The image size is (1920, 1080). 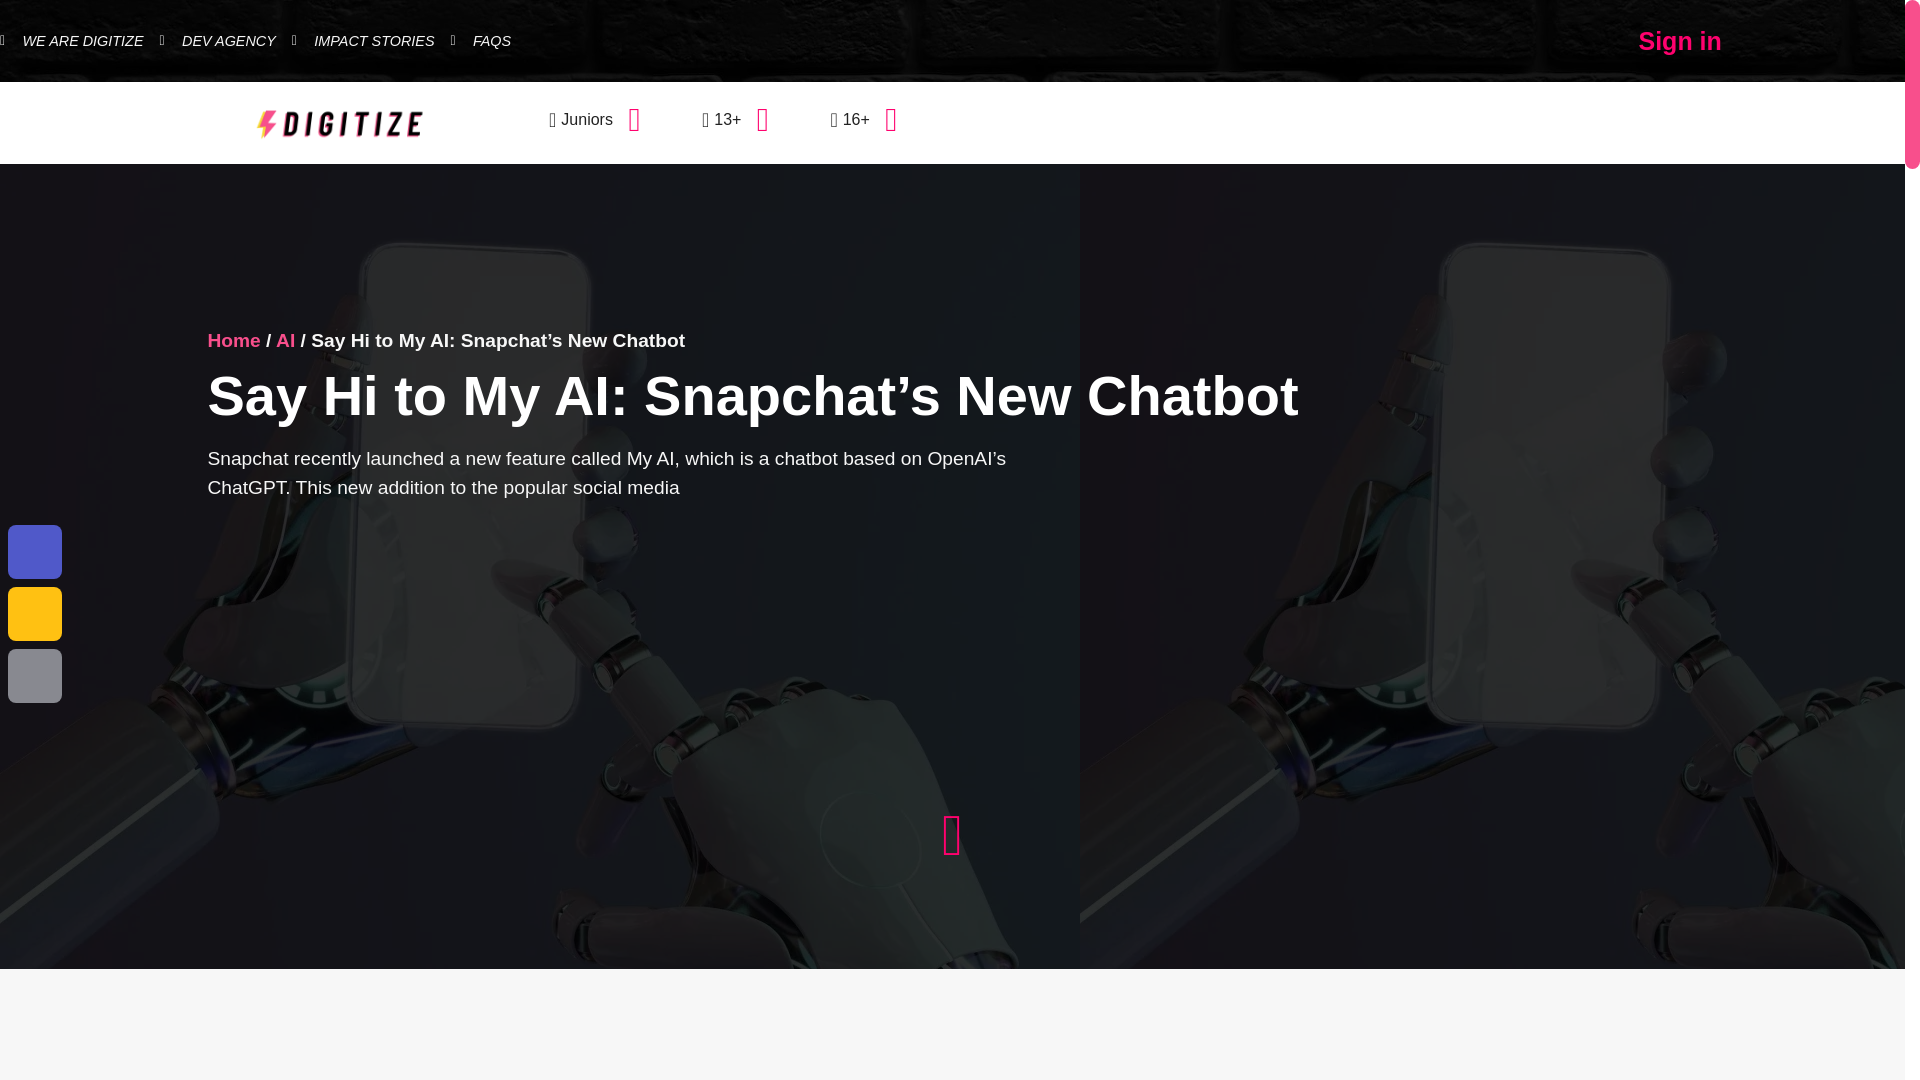 I want to click on Sign in, so click(x=1680, y=40).